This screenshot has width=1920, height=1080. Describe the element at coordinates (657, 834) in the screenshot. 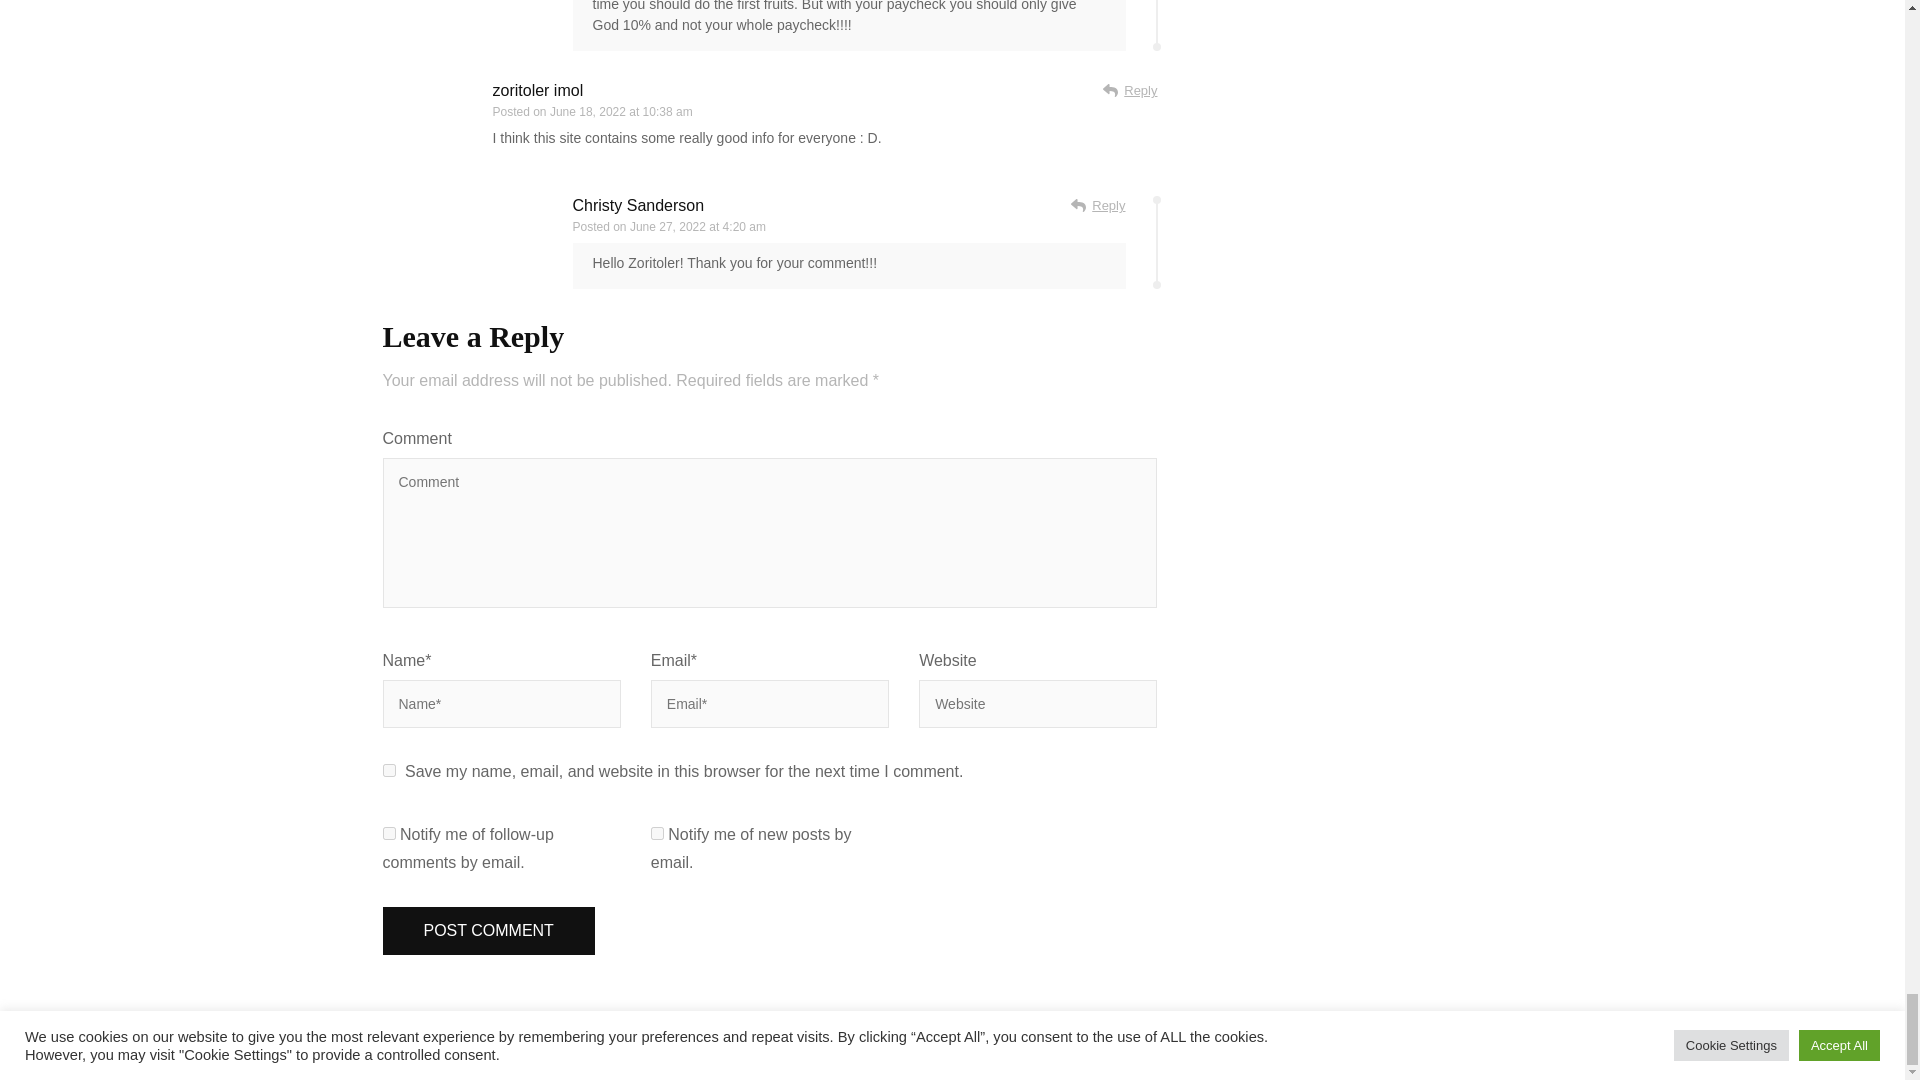

I see `subscribe` at that location.